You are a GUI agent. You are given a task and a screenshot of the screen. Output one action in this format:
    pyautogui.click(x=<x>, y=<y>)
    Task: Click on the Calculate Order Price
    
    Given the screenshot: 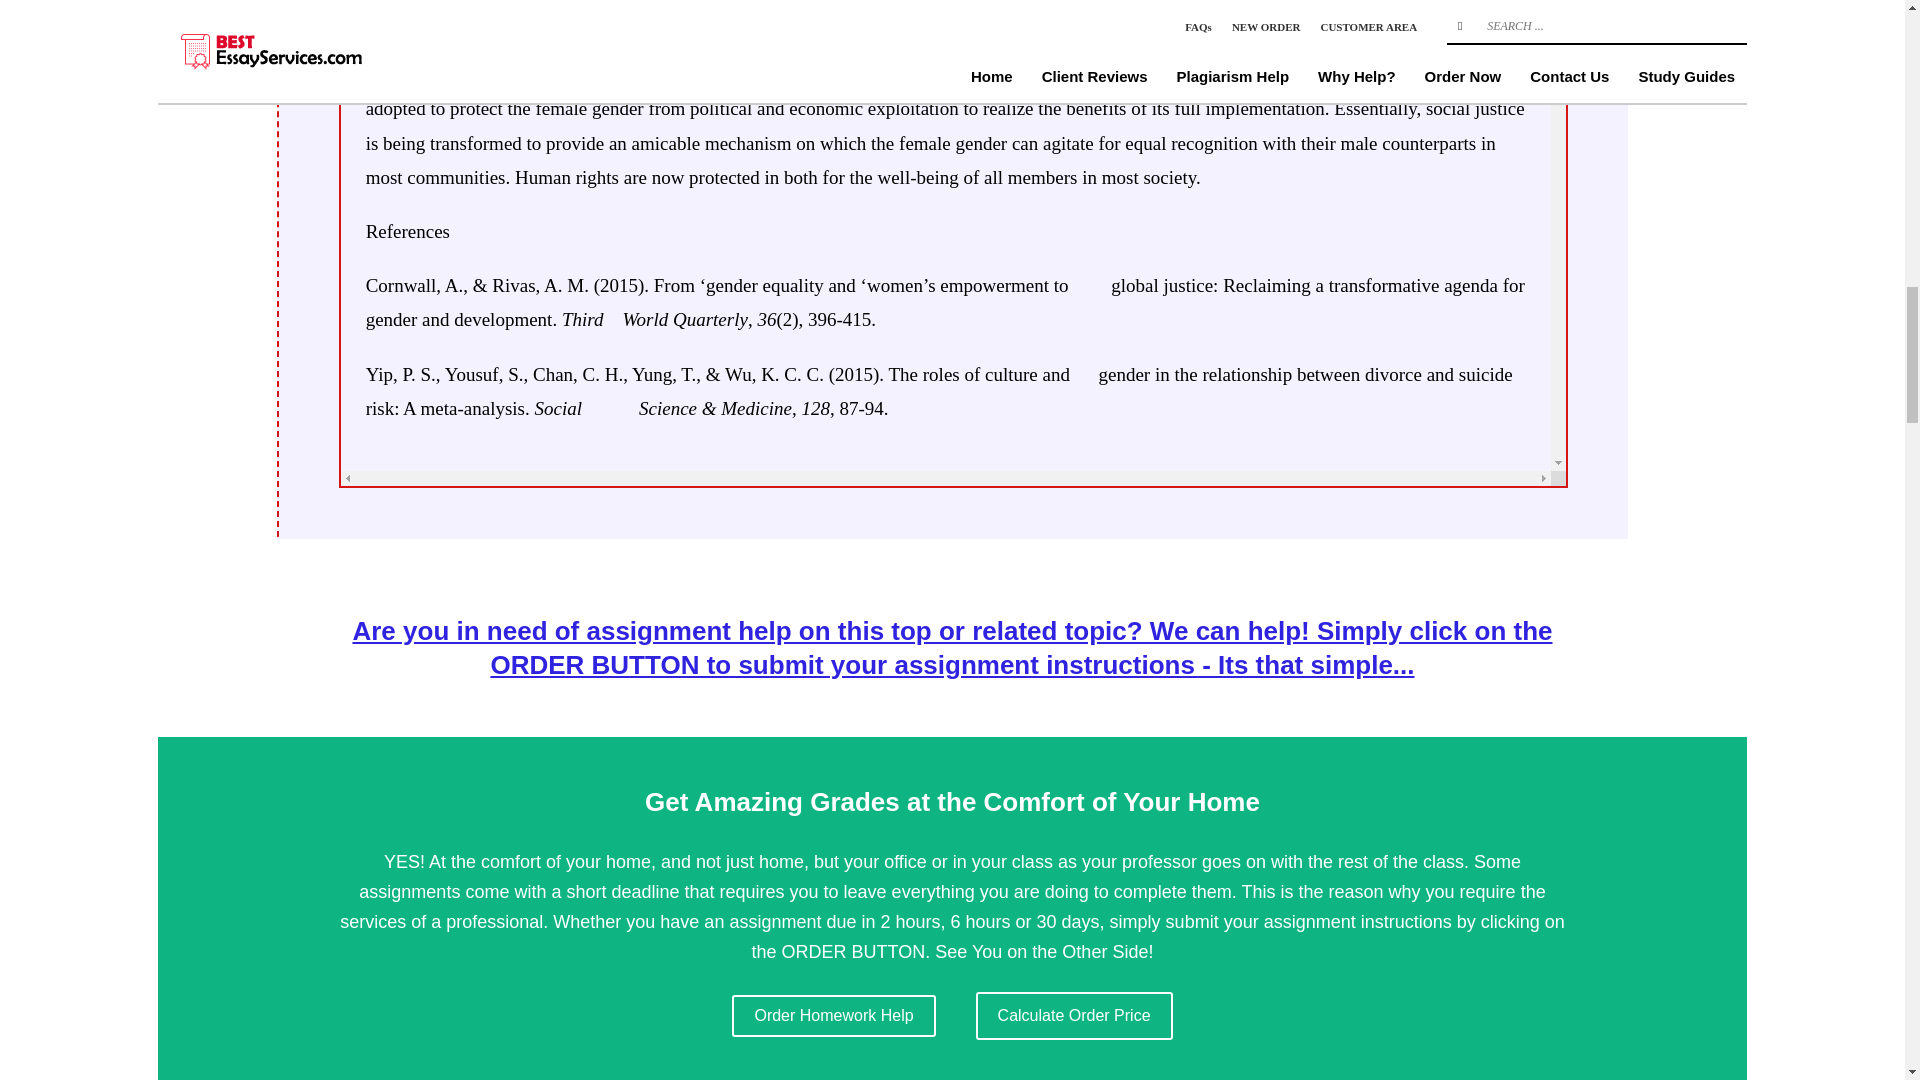 What is the action you would take?
    pyautogui.click(x=1074, y=1016)
    